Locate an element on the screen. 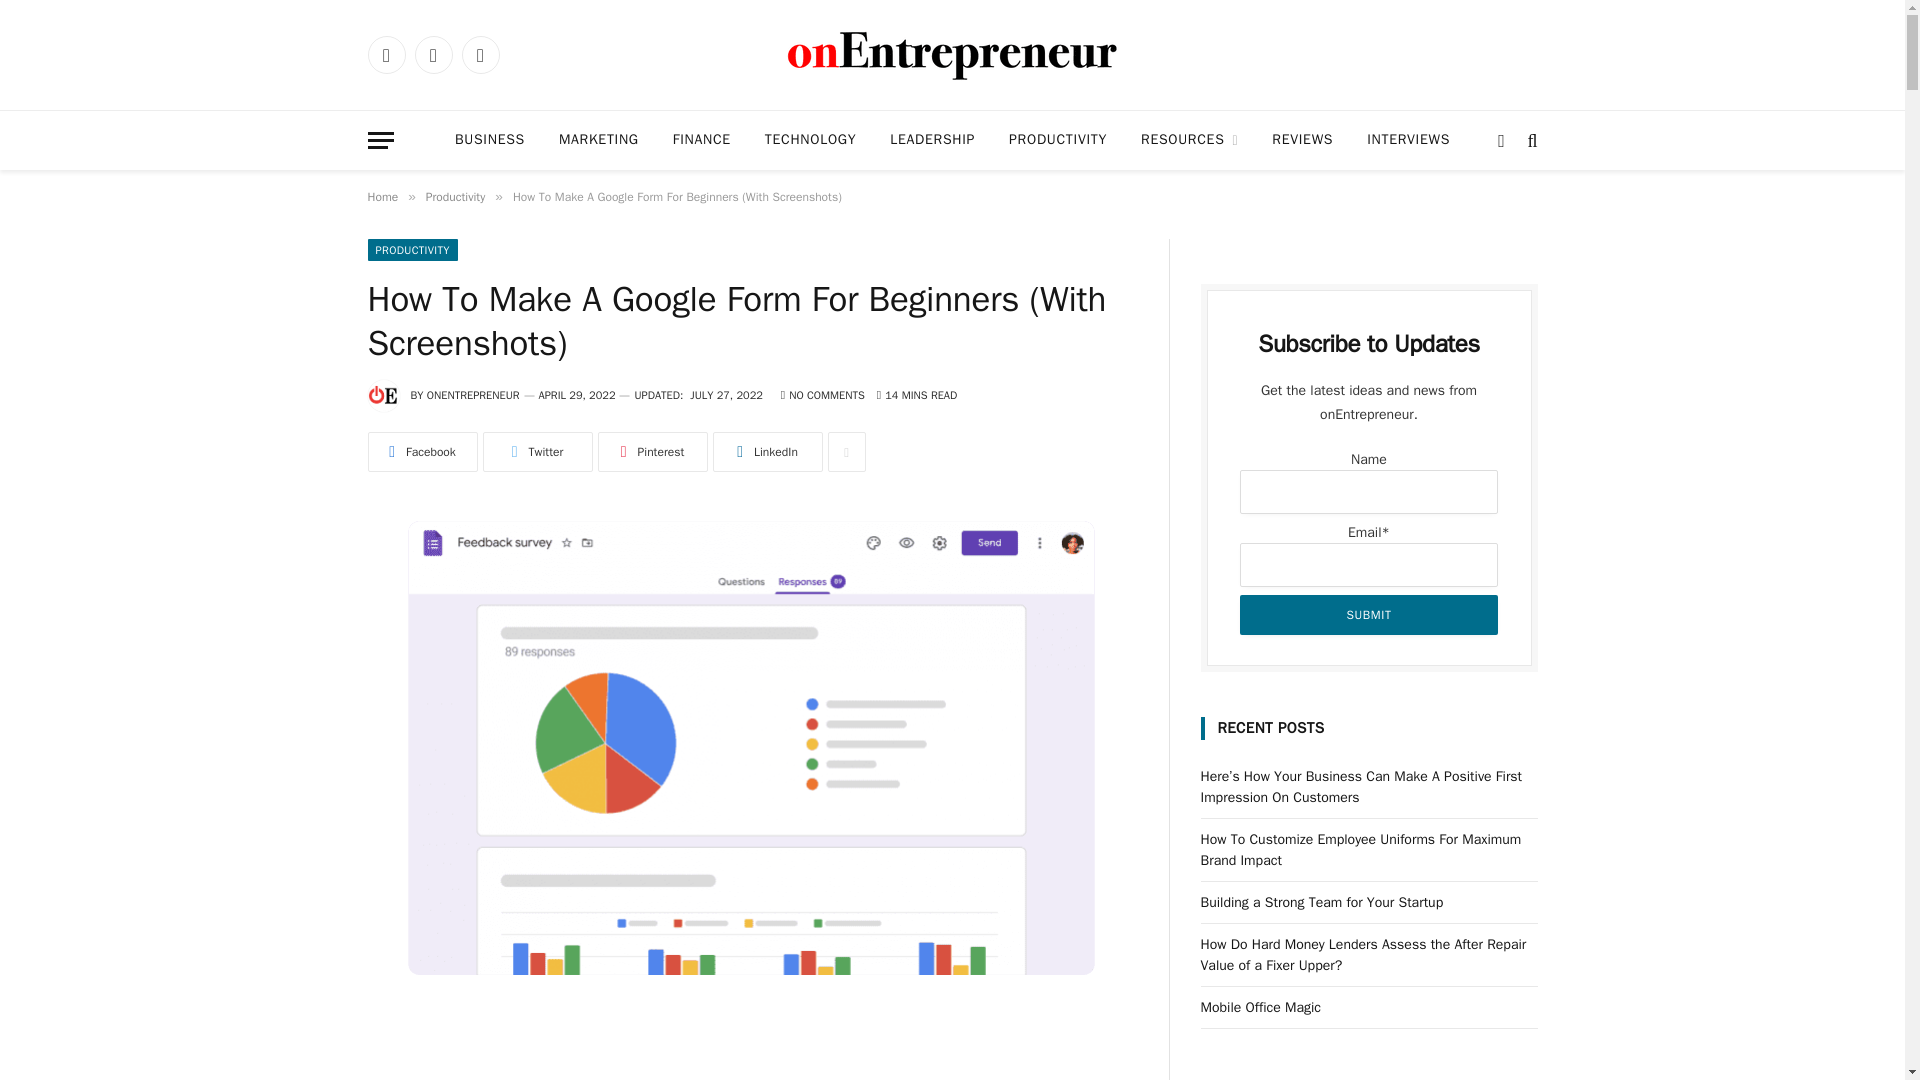 This screenshot has width=1920, height=1080. PRODUCTIVITY is located at coordinates (1058, 140).